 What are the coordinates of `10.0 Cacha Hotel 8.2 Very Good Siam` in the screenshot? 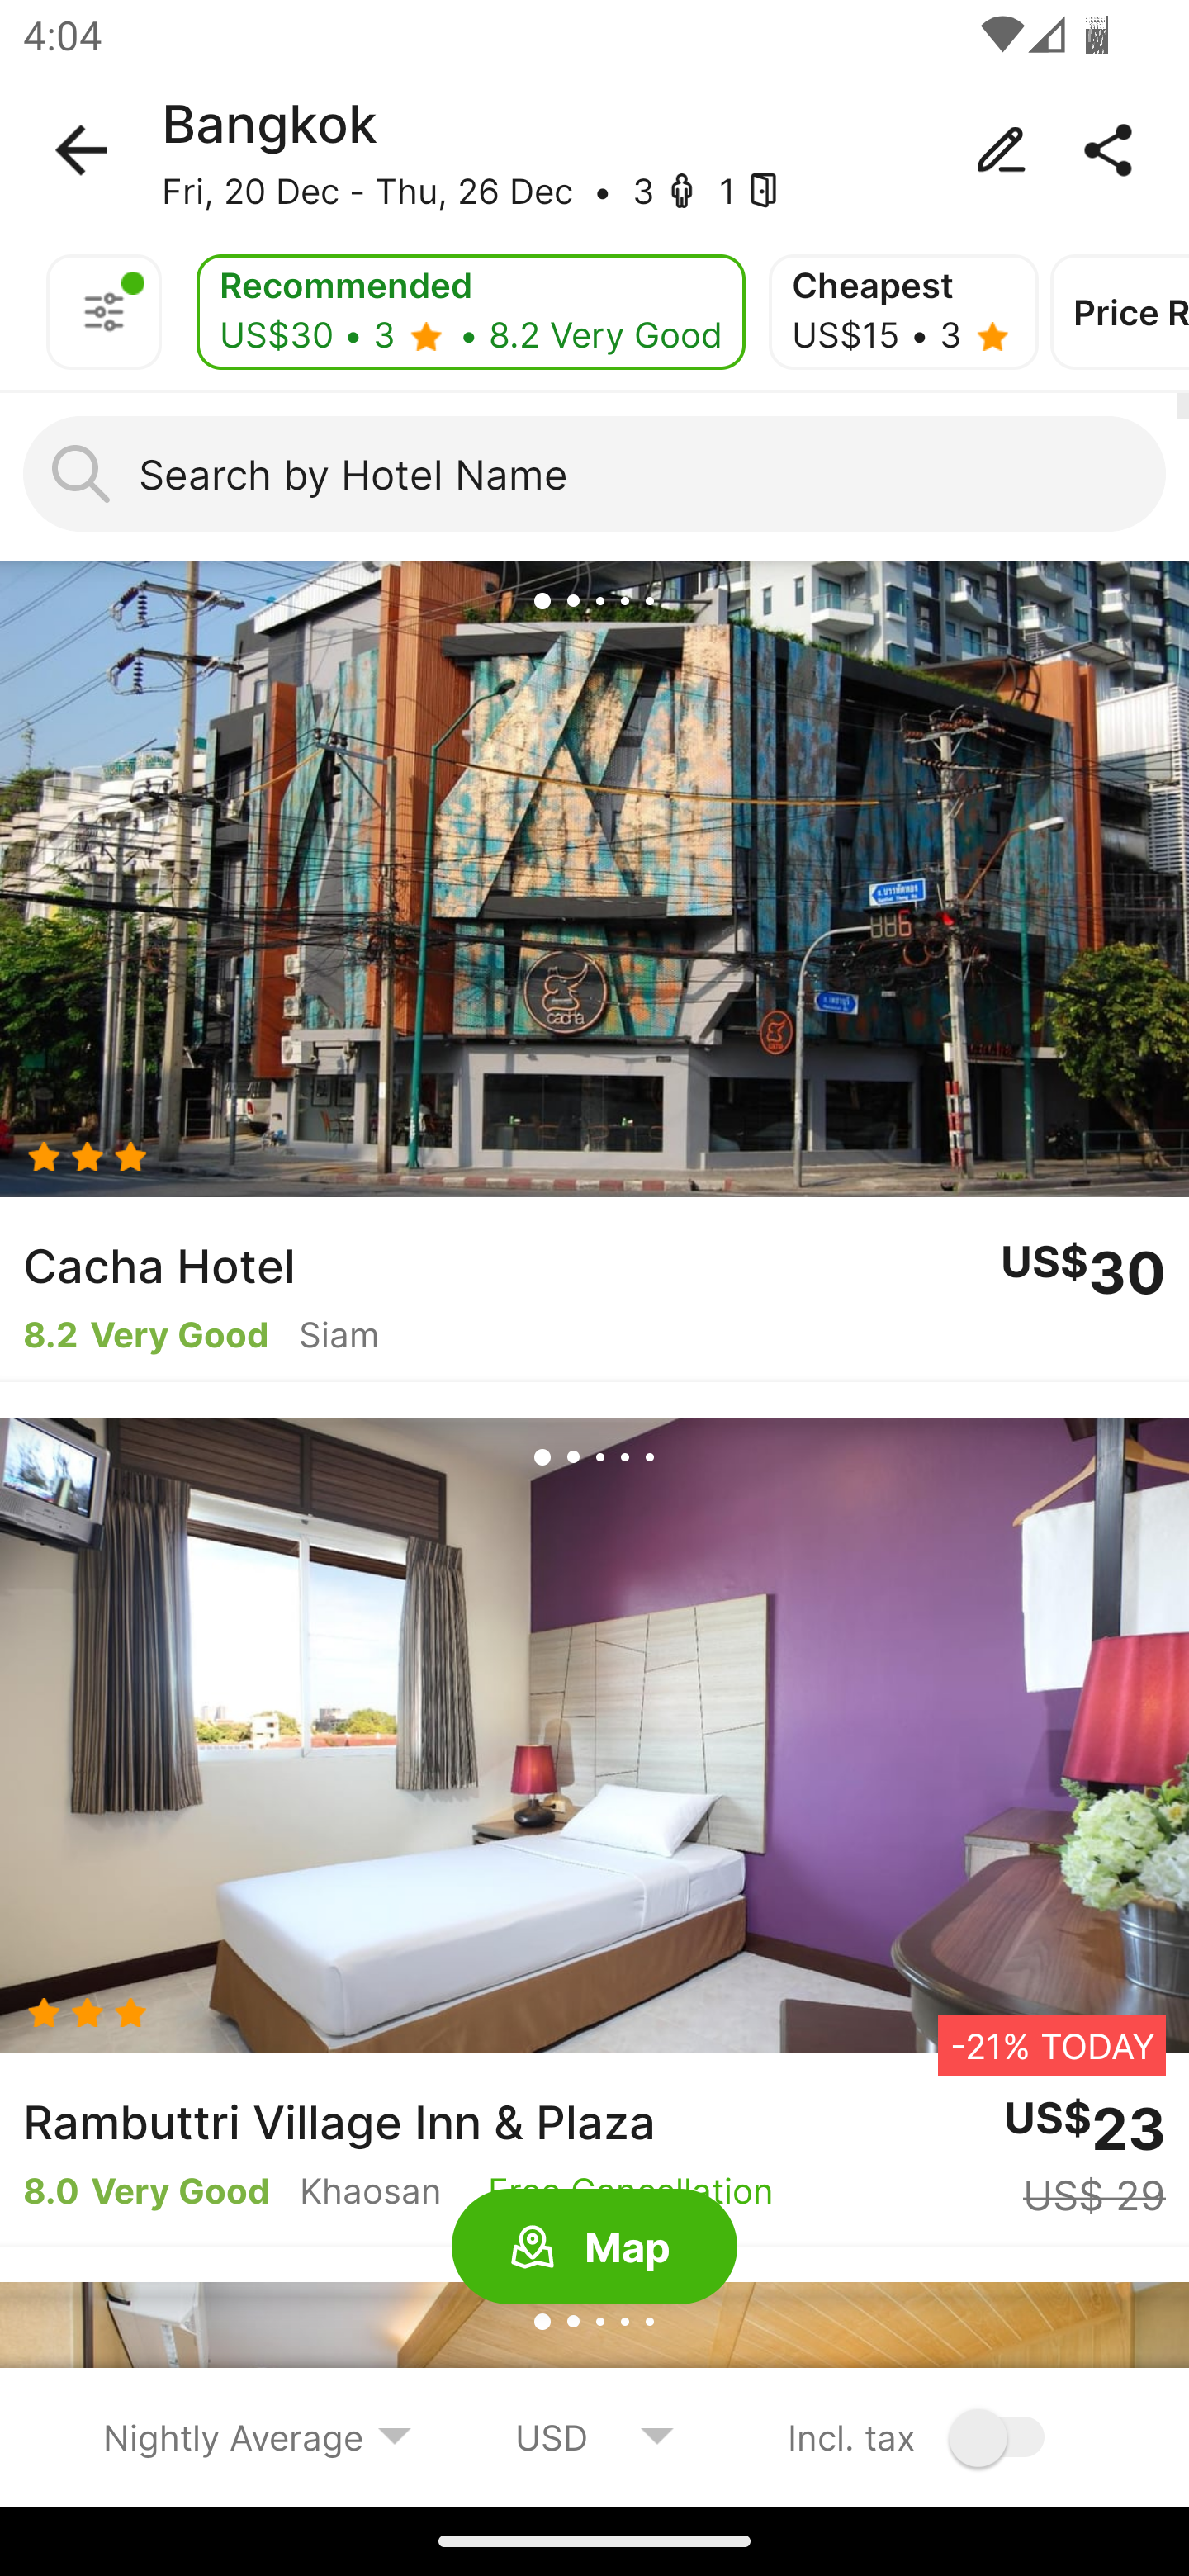 It's located at (594, 971).